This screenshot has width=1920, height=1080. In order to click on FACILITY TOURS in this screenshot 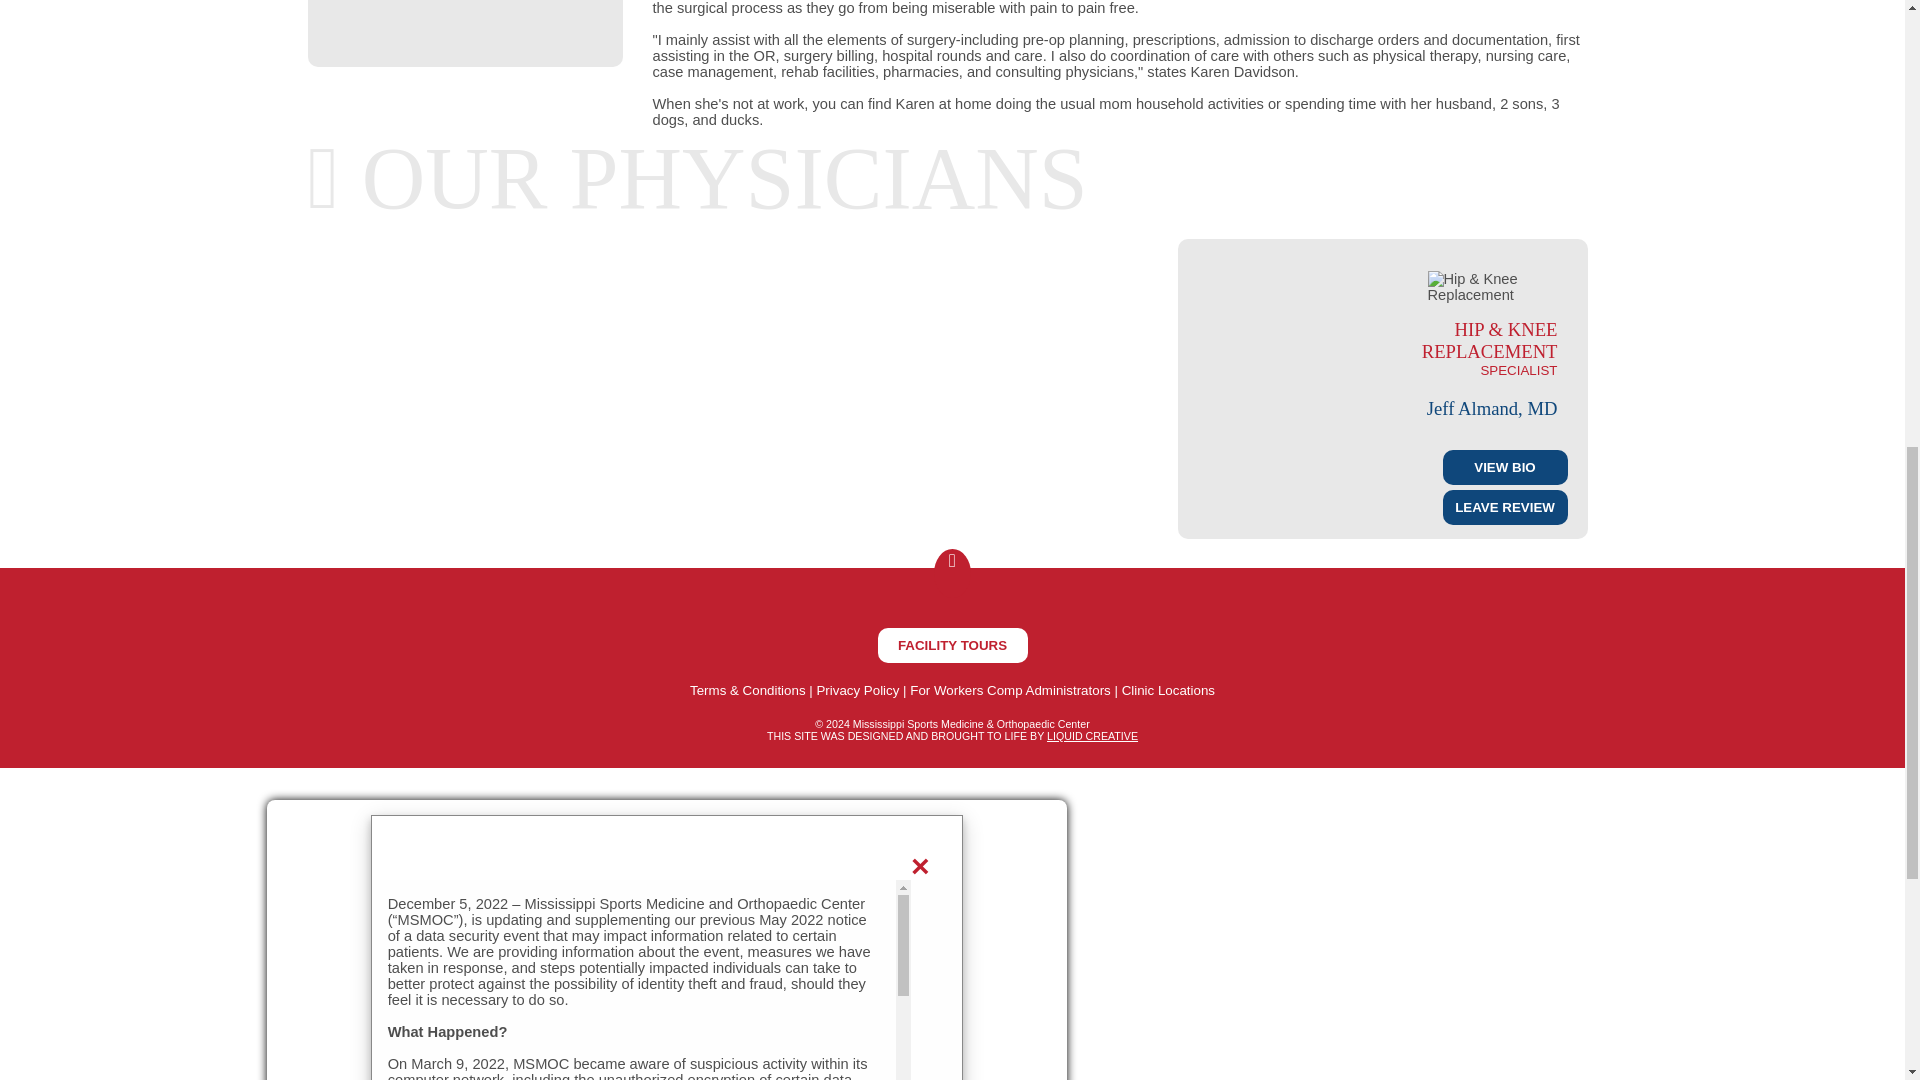, I will do `click(952, 645)`.